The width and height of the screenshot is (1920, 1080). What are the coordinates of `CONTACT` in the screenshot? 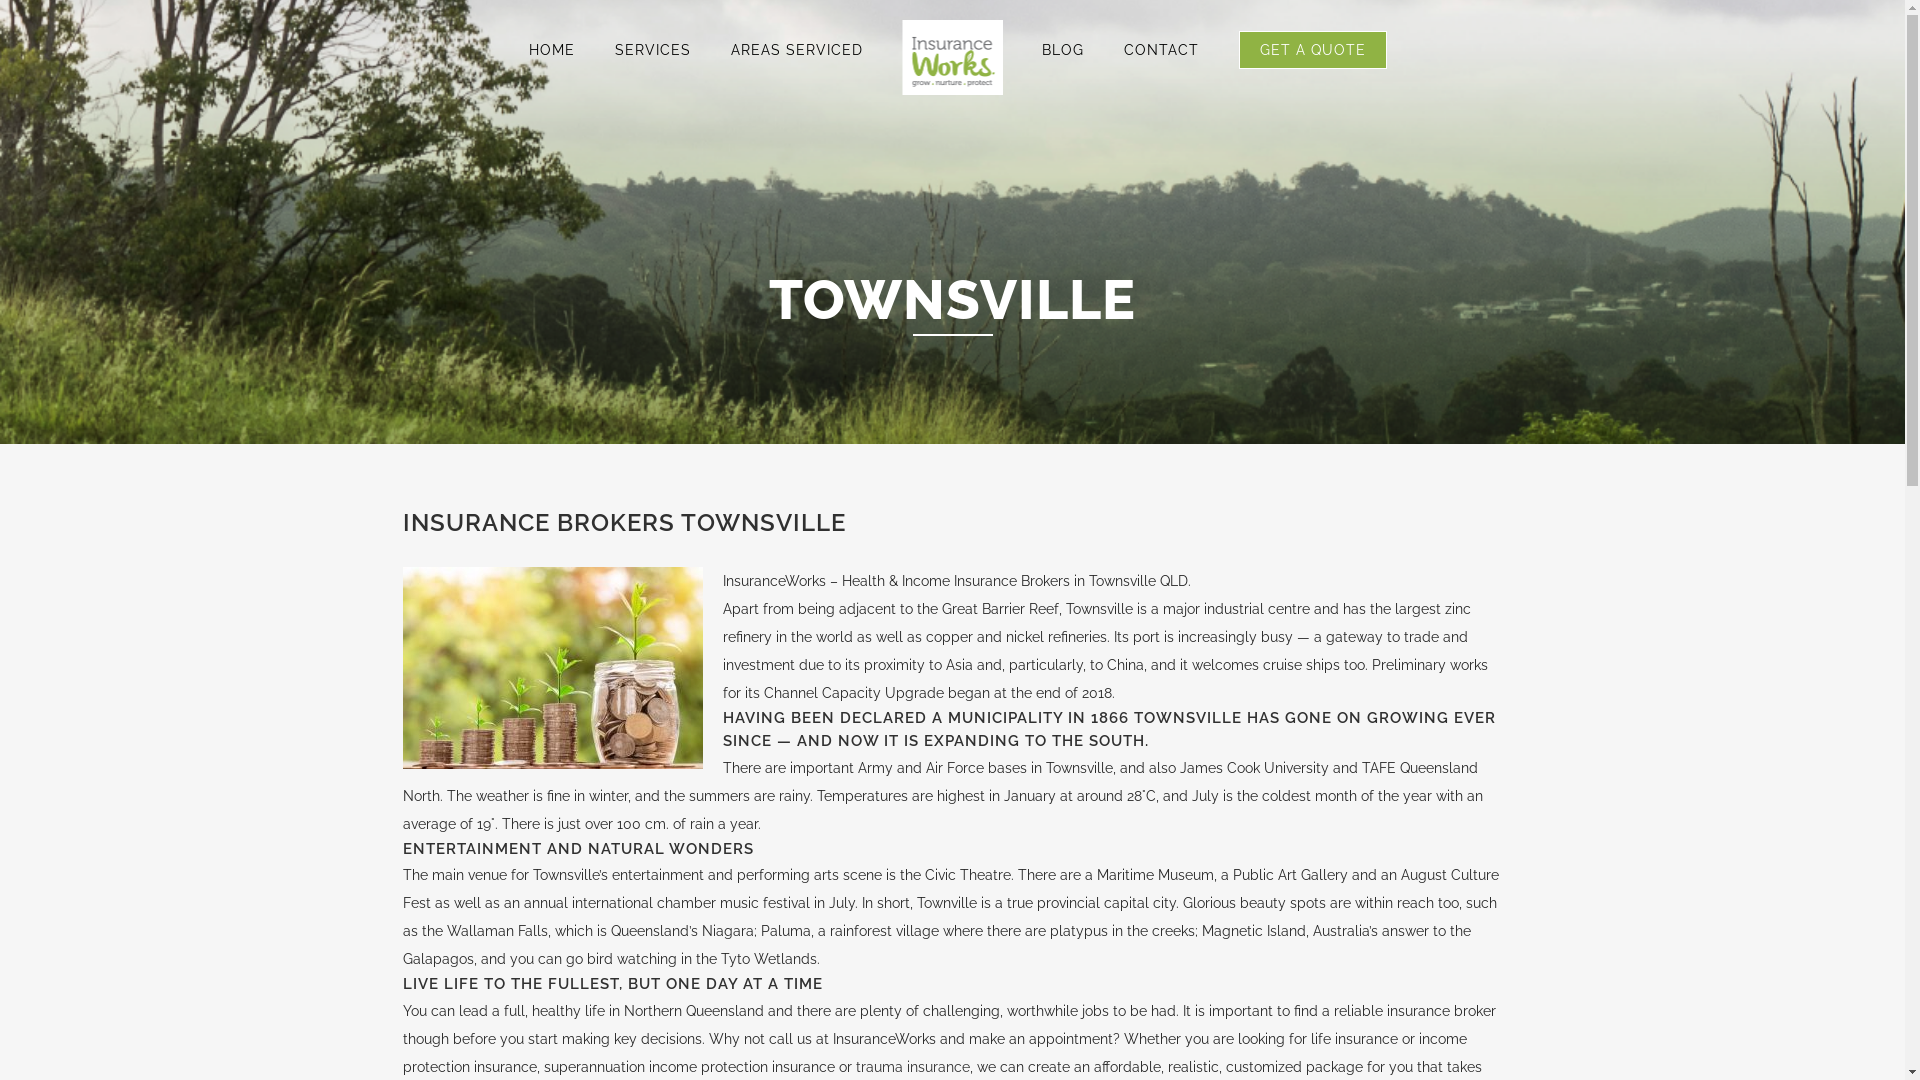 It's located at (1162, 50).